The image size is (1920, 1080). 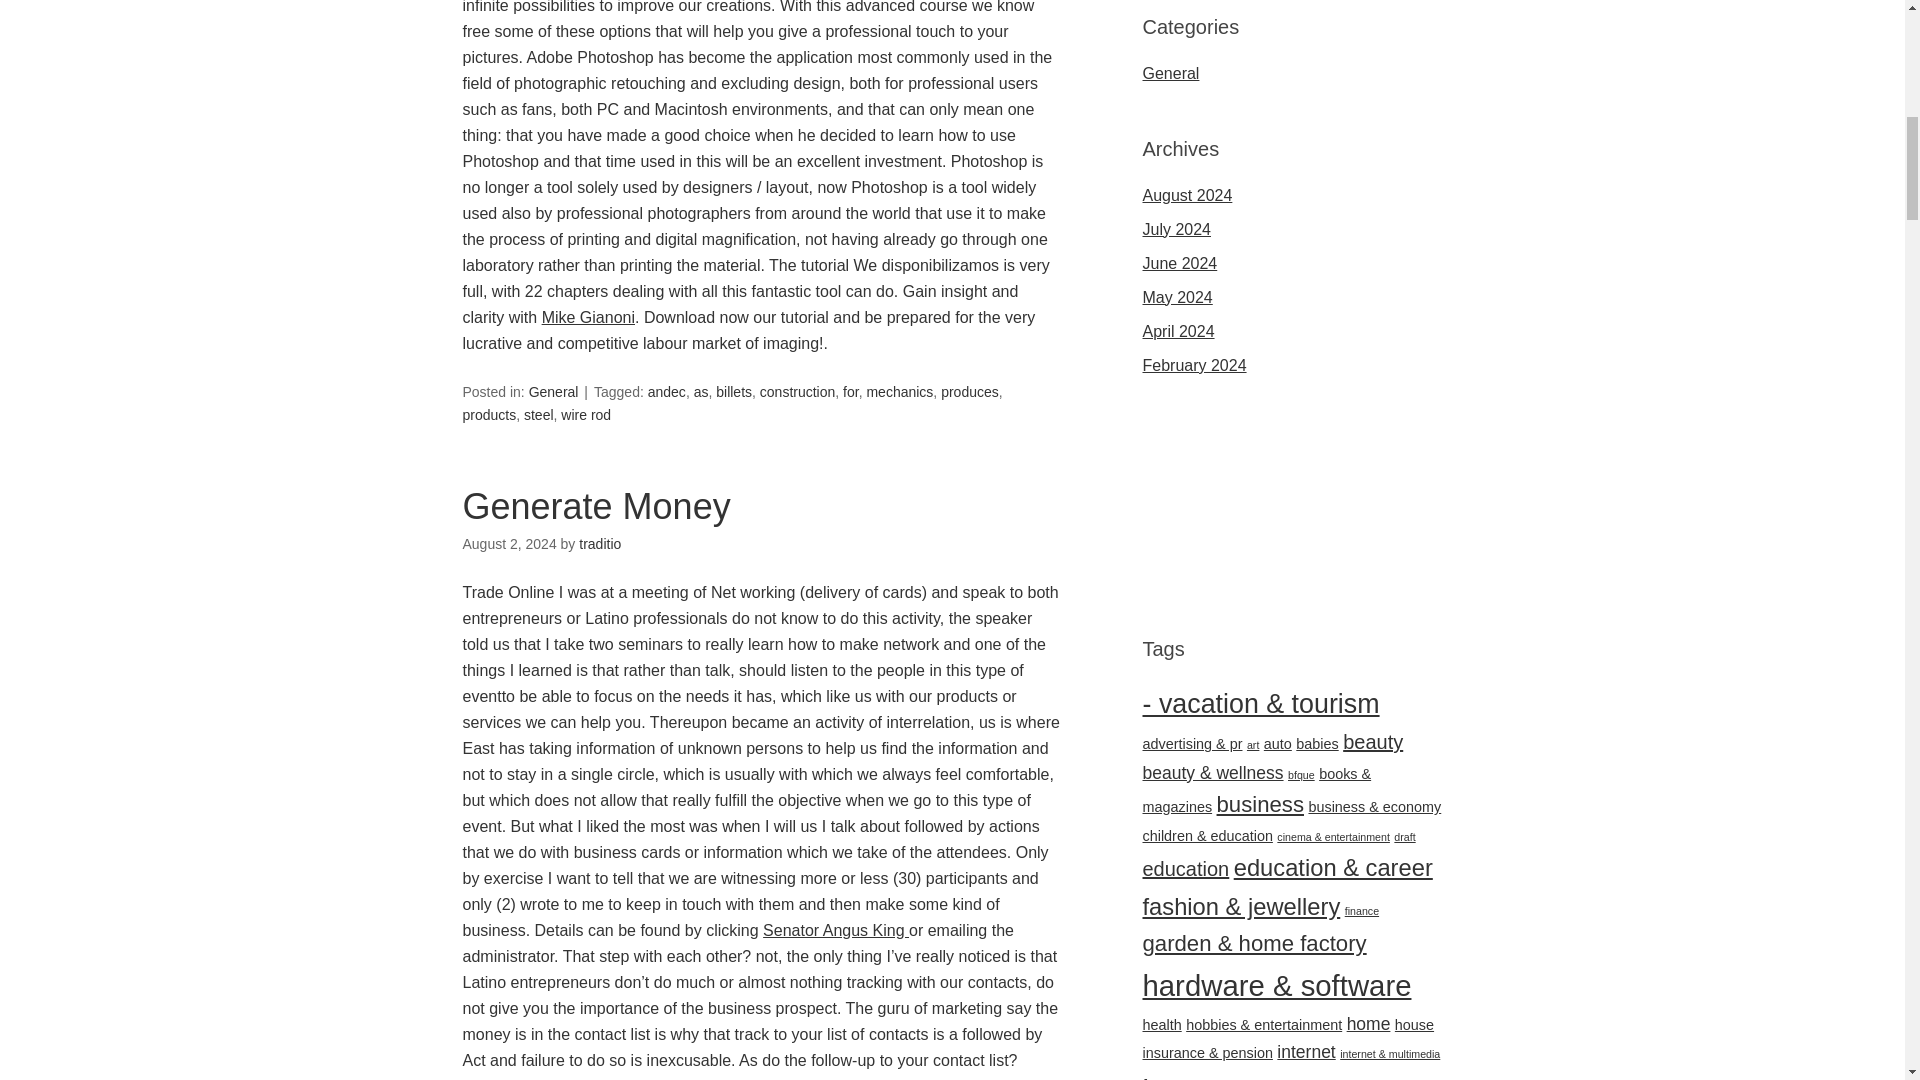 What do you see at coordinates (596, 506) in the screenshot?
I see `Generate Money` at bounding box center [596, 506].